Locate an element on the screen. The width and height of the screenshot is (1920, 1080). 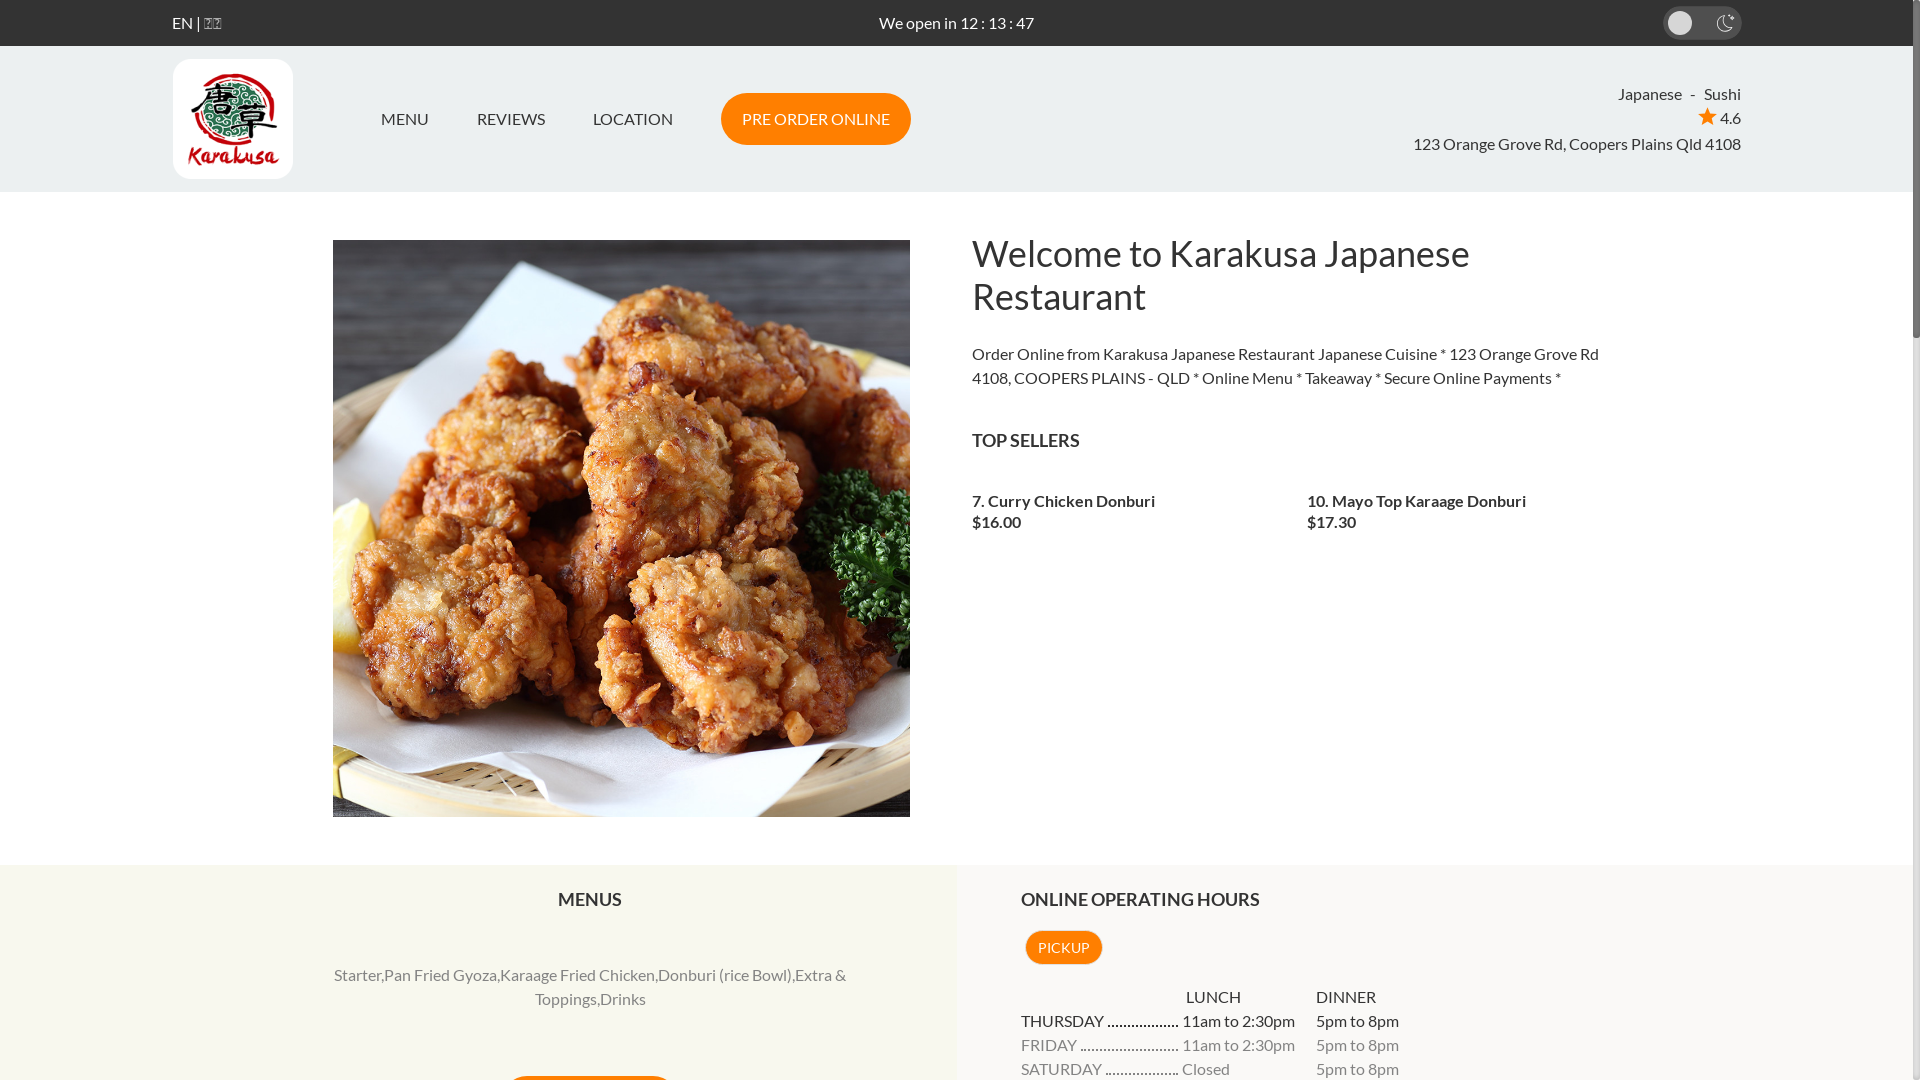
Starter is located at coordinates (358, 974).